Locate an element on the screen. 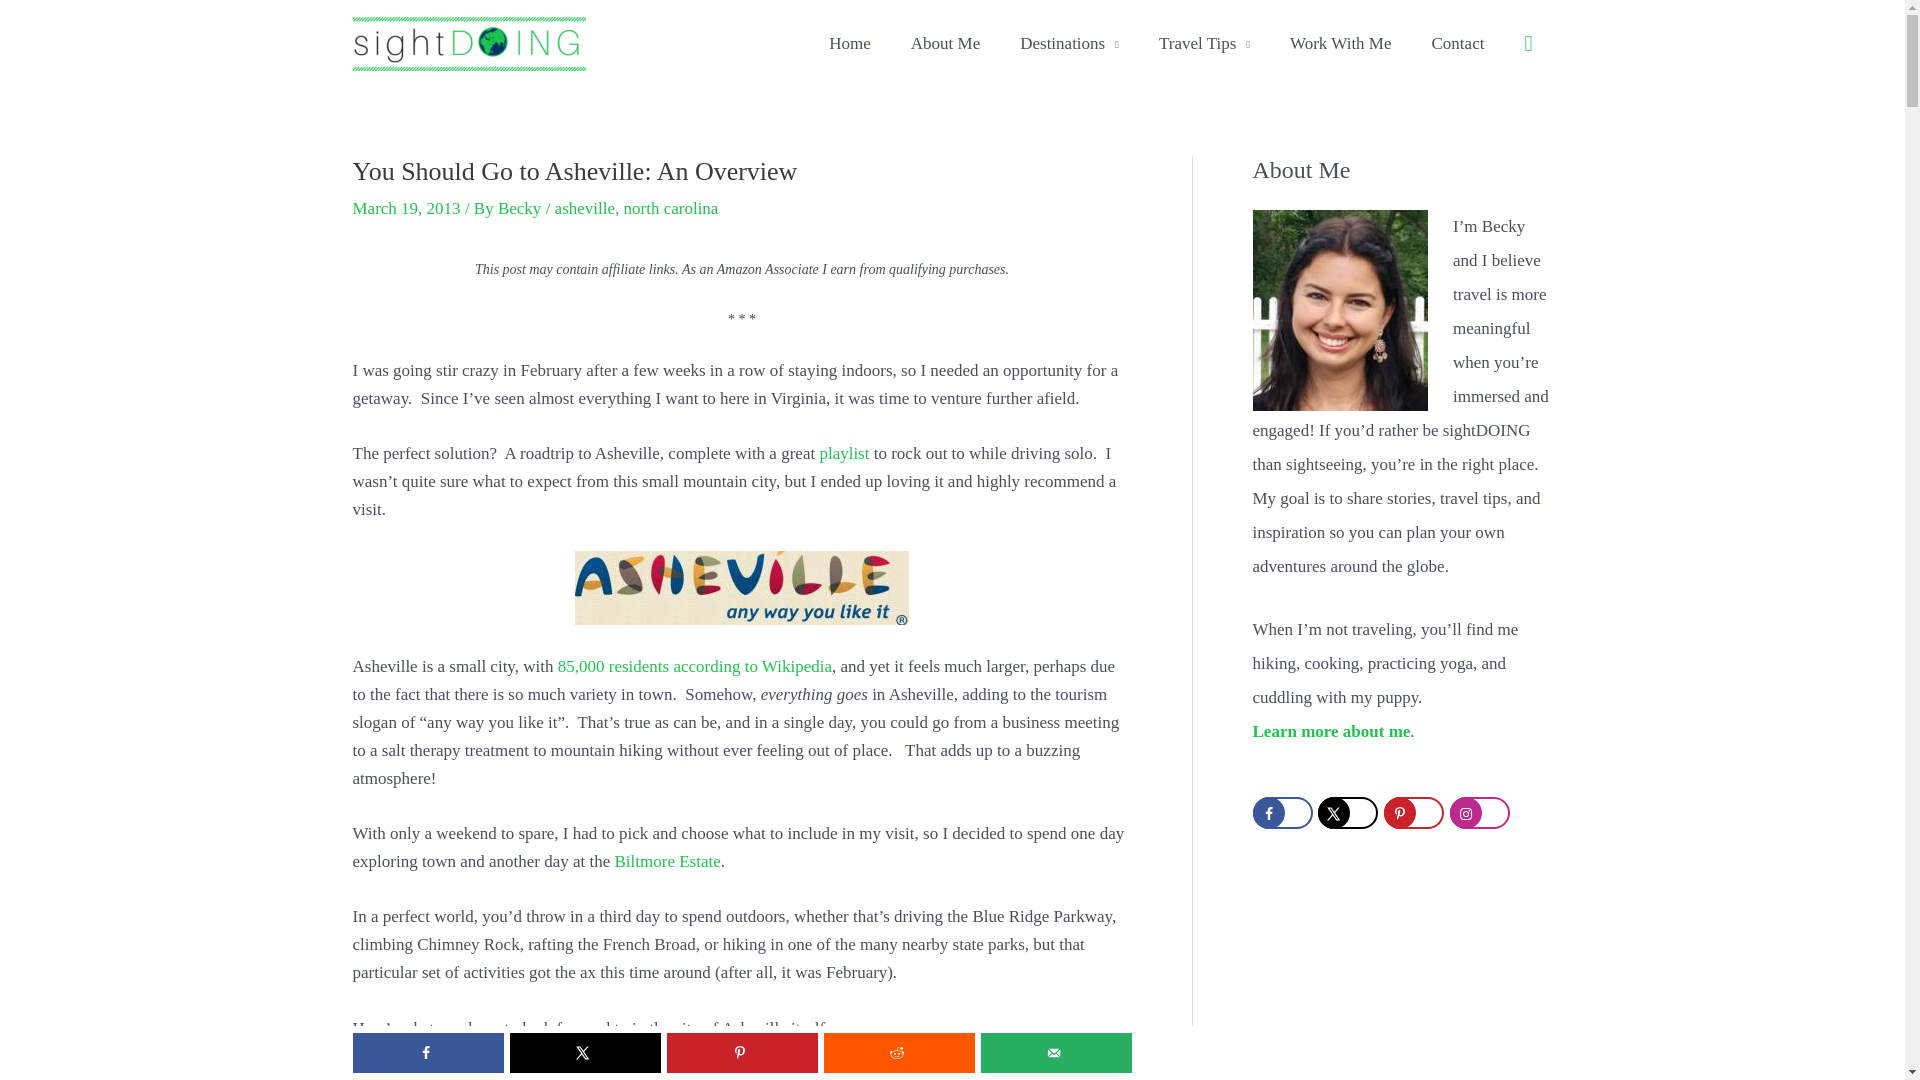 Image resolution: width=1920 pixels, height=1080 pixels. Travel Tips is located at coordinates (1204, 44).